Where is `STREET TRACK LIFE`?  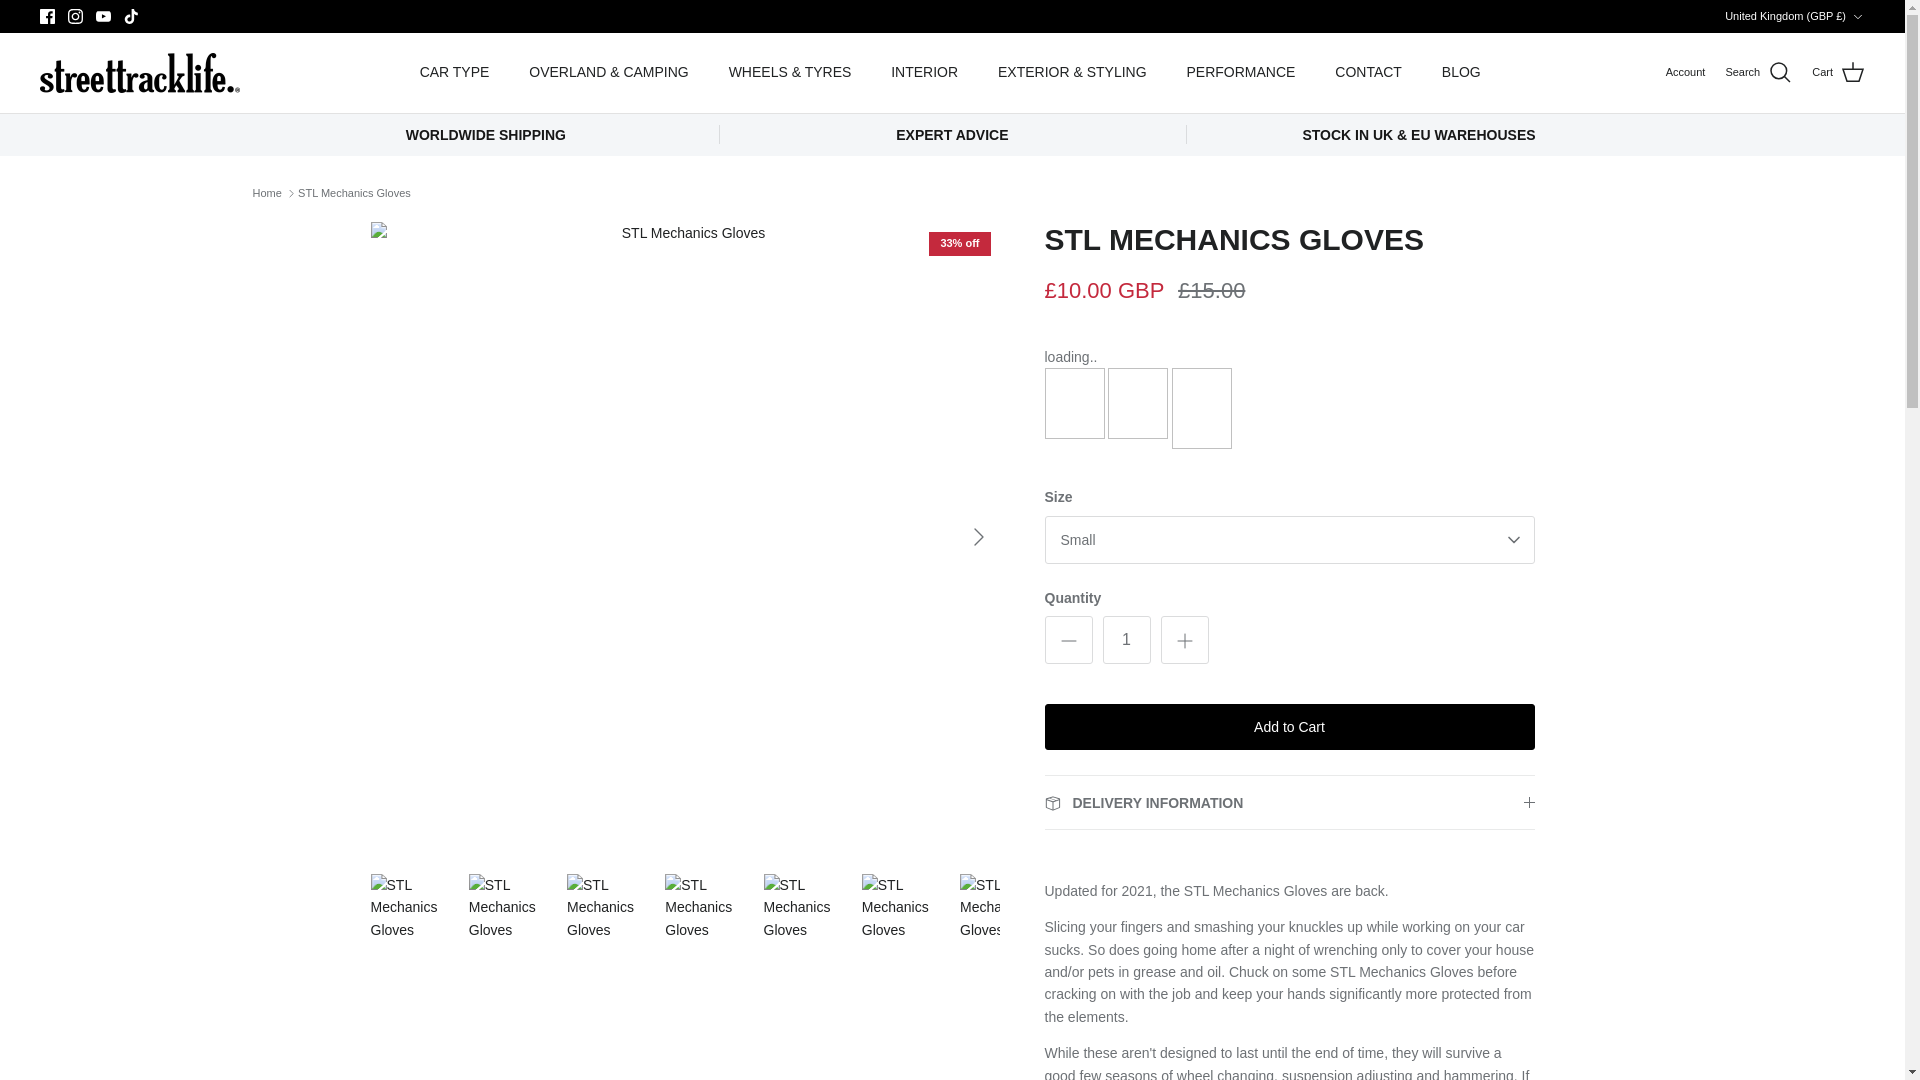
STREET TRACK LIFE is located at coordinates (140, 72).